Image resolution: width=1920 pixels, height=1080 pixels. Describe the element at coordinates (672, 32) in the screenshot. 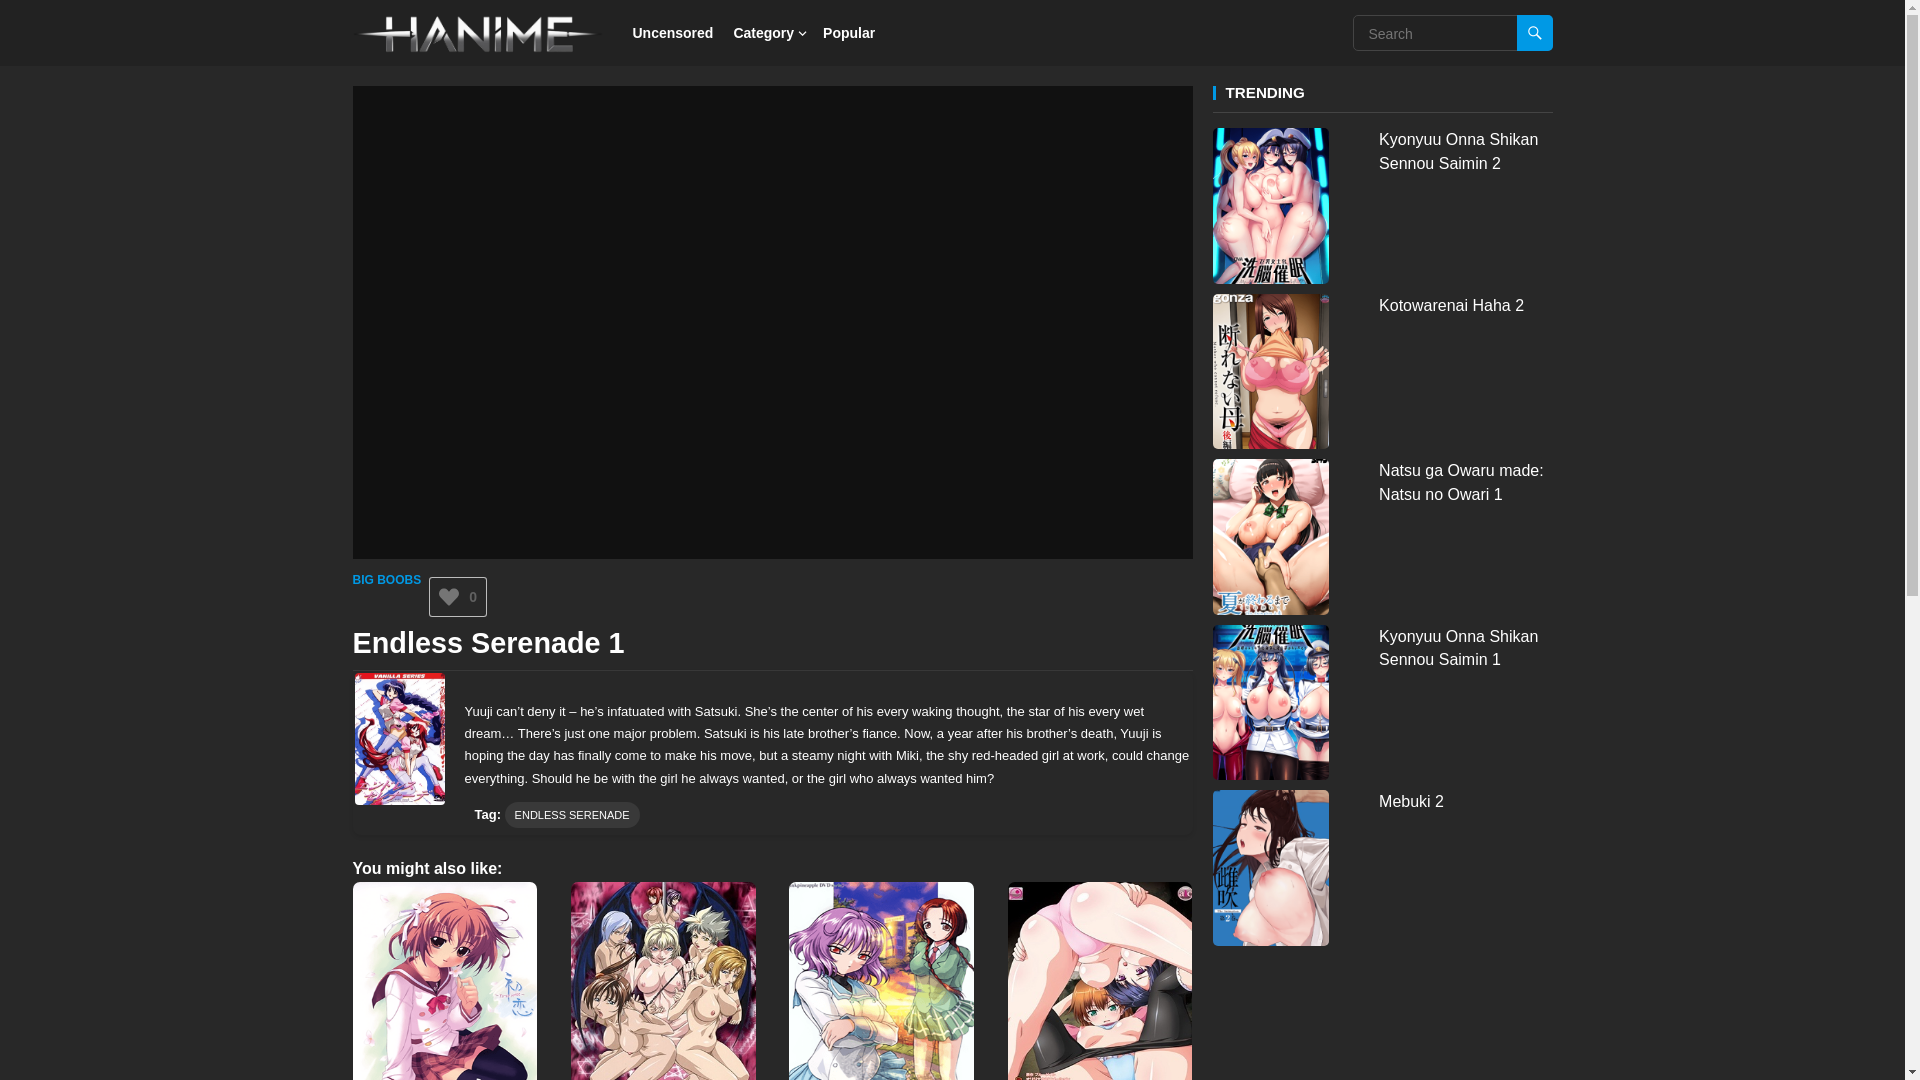

I see `Uncensored` at that location.